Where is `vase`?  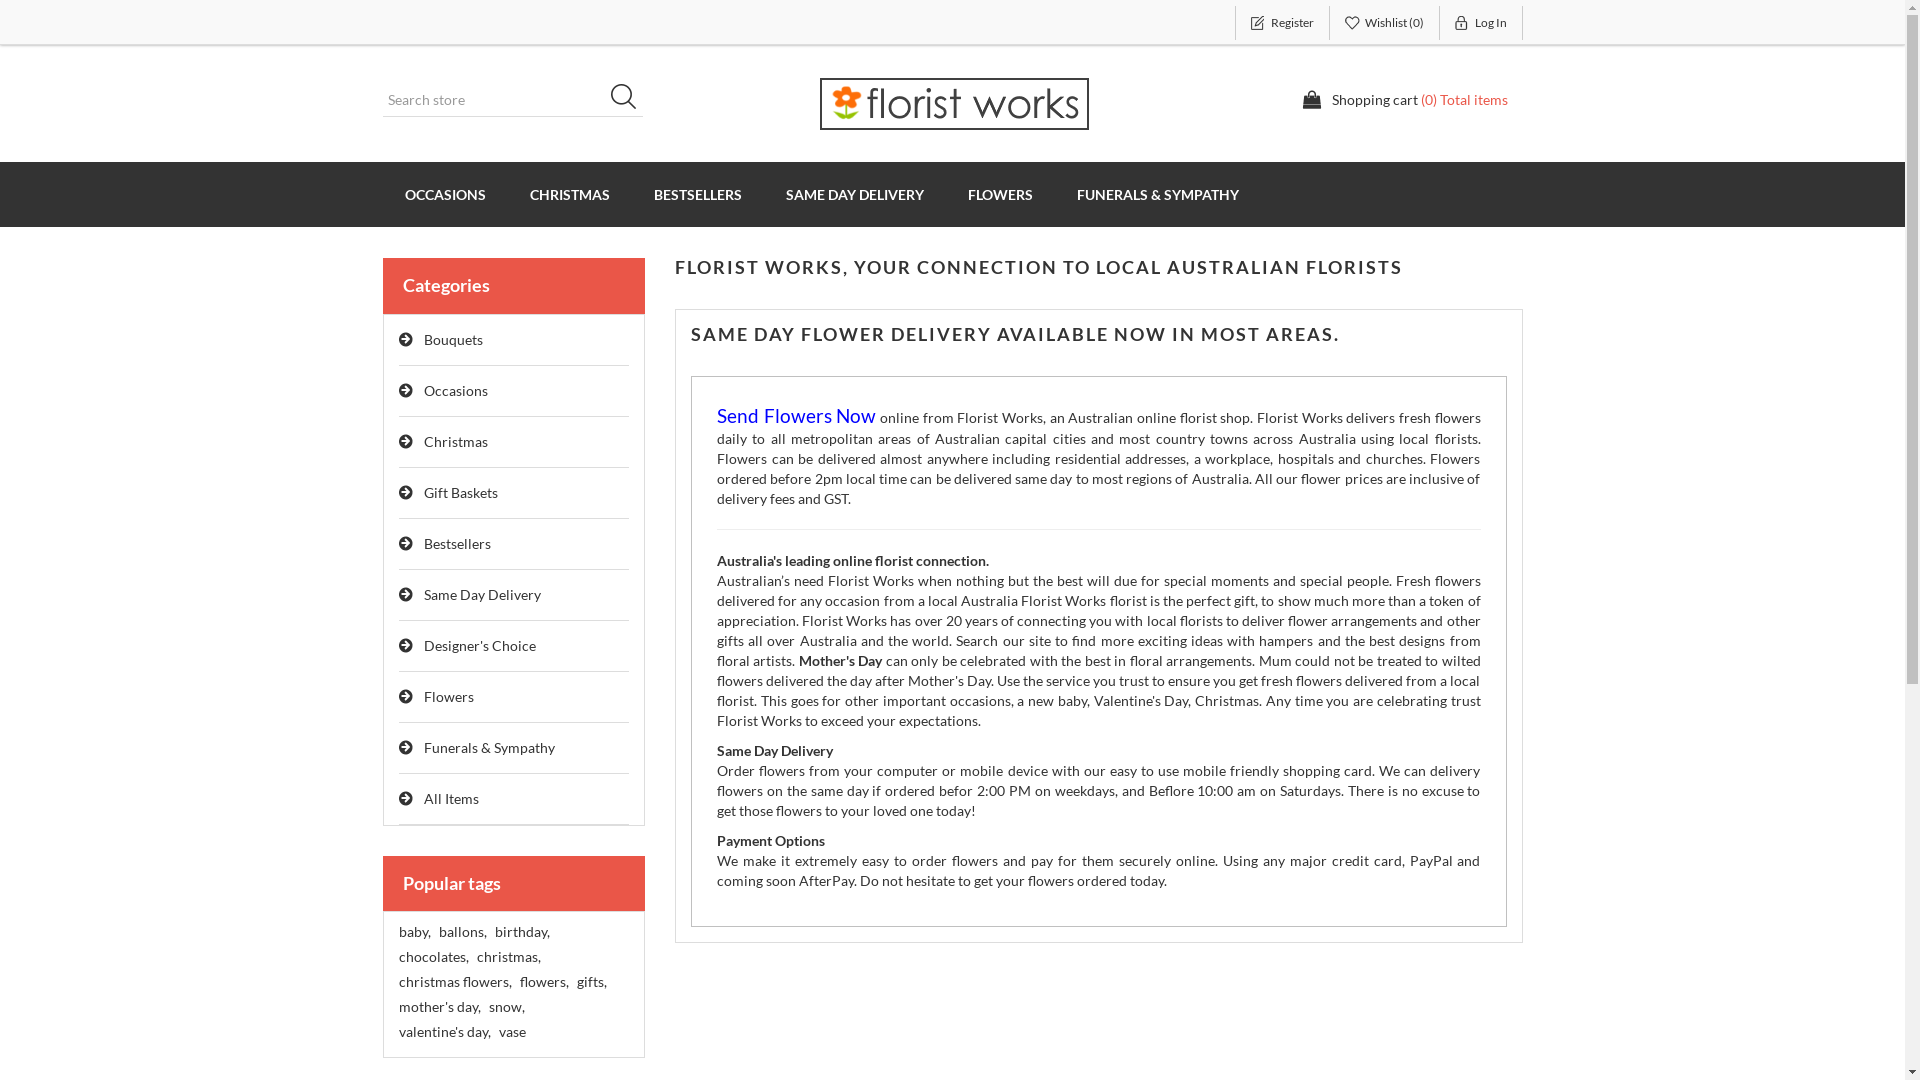 vase is located at coordinates (512, 1032).